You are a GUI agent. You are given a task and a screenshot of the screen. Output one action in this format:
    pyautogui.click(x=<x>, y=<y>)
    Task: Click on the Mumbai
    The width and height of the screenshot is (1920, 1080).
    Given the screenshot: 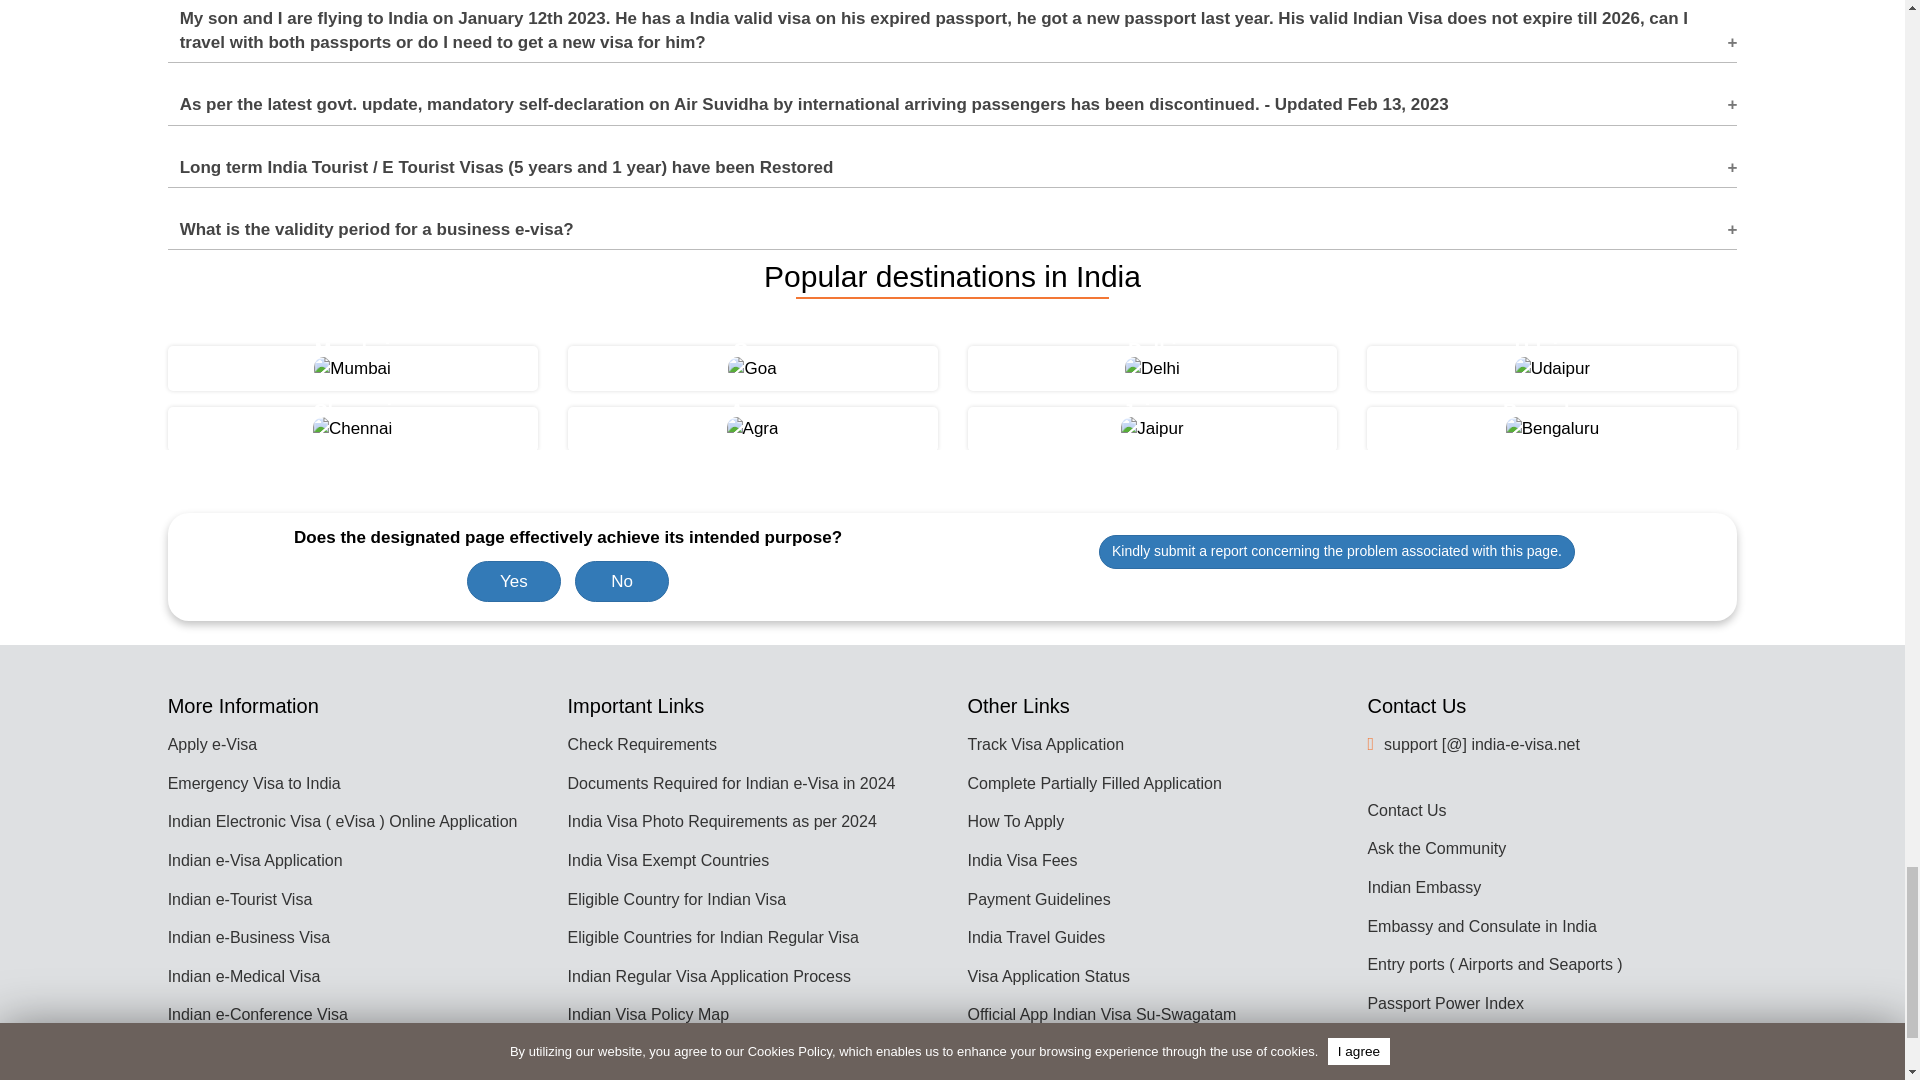 What is the action you would take?
    pyautogui.click(x=352, y=369)
    